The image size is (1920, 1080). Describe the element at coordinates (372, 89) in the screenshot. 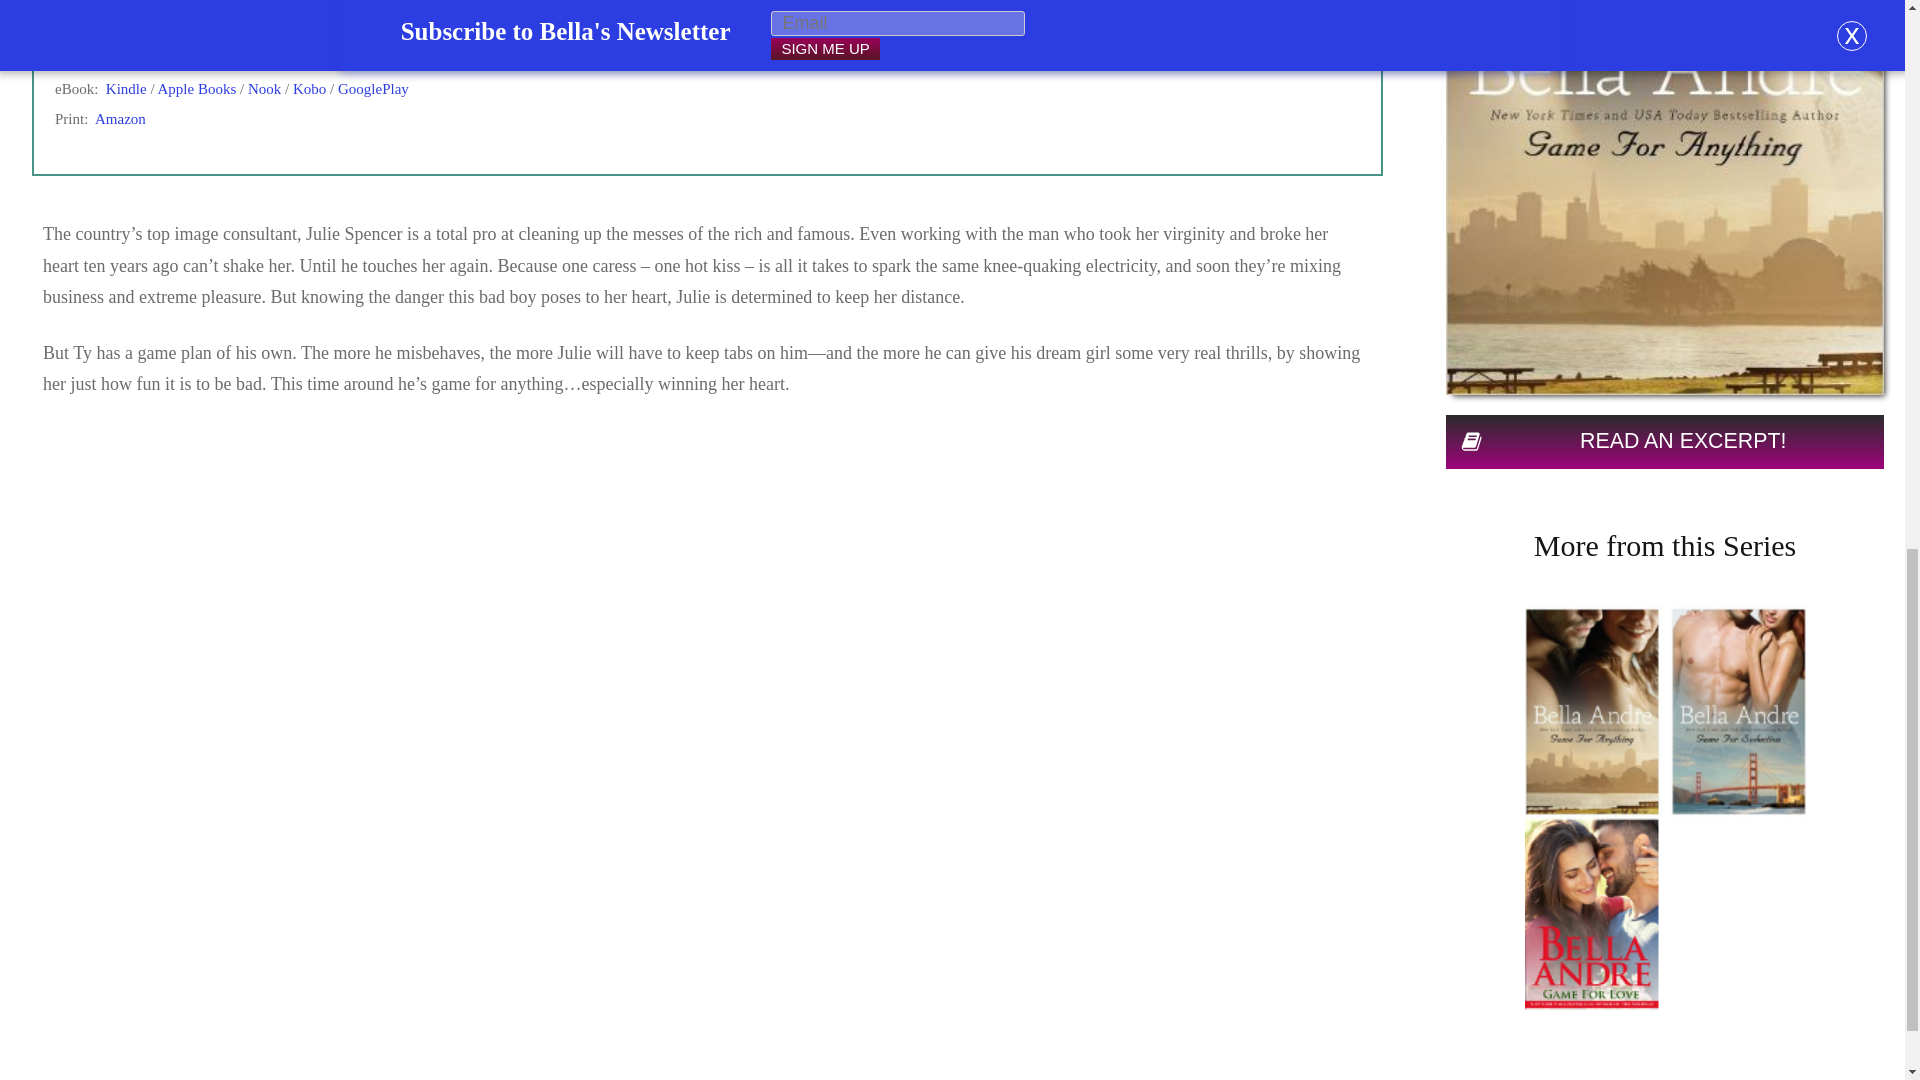

I see `GooglePlay` at that location.